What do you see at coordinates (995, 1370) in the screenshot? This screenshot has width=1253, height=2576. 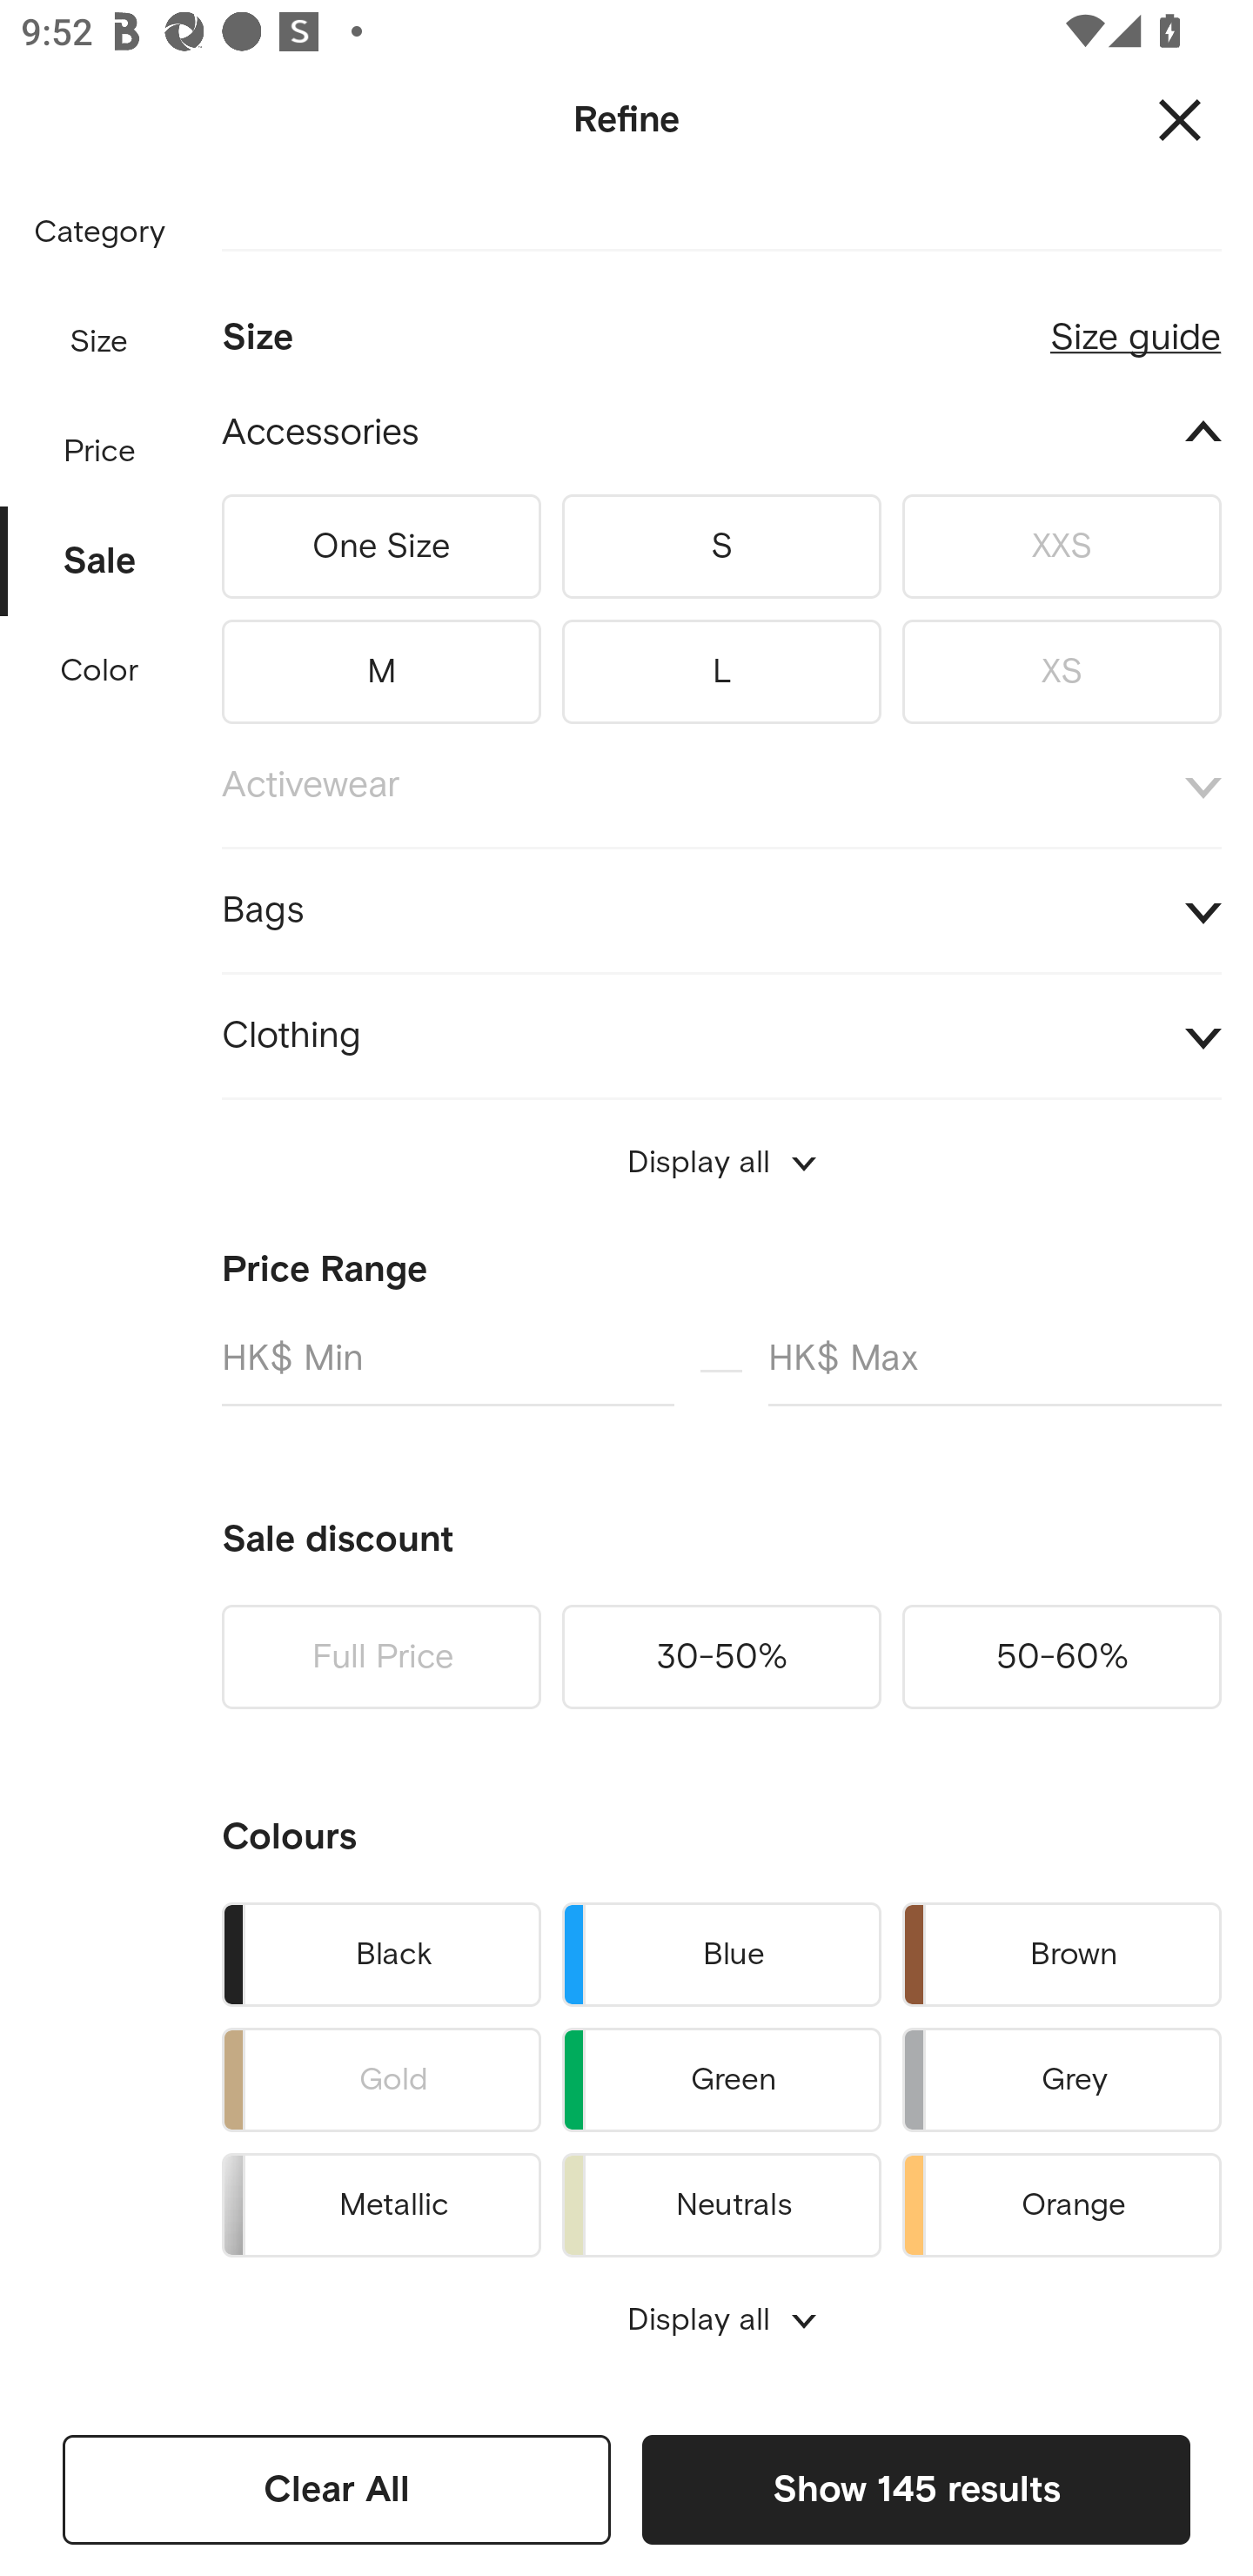 I see `HK$ Max` at bounding box center [995, 1370].